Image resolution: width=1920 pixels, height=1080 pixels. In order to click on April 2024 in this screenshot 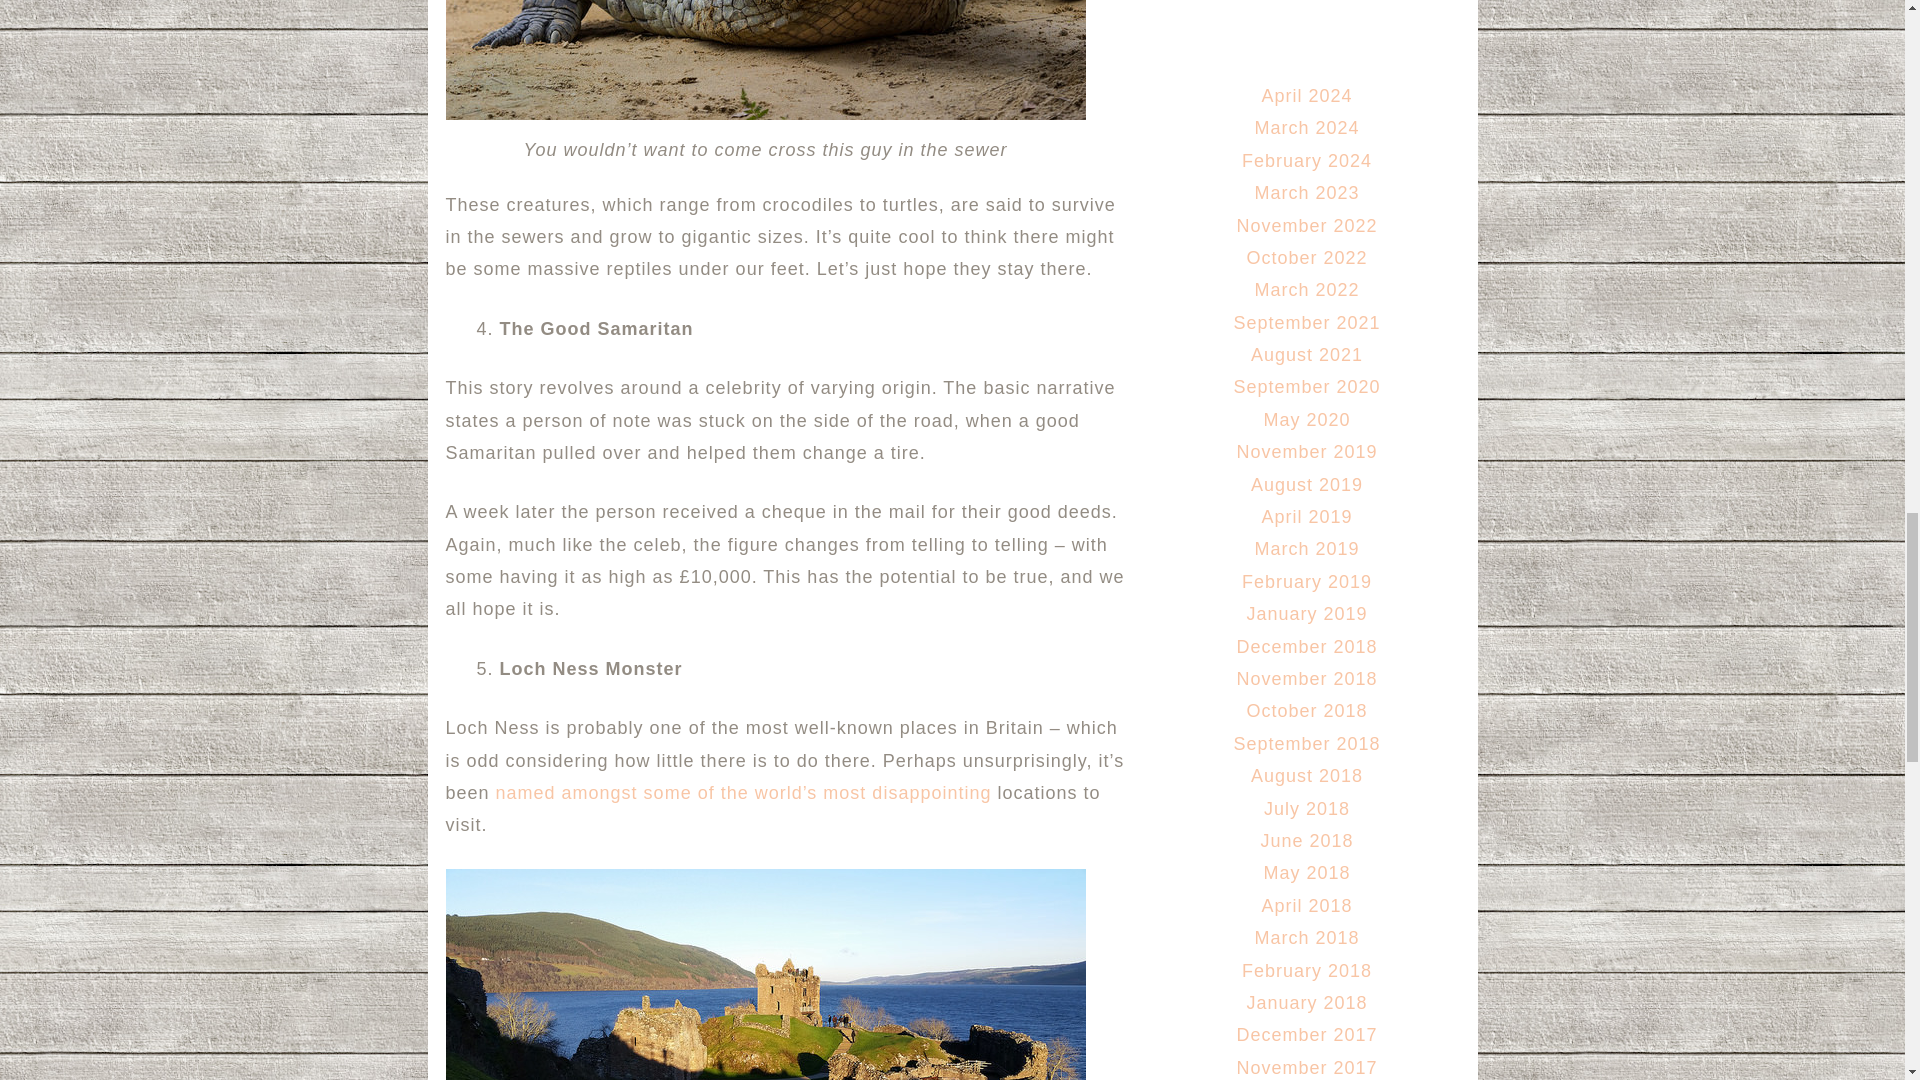, I will do `click(1306, 96)`.